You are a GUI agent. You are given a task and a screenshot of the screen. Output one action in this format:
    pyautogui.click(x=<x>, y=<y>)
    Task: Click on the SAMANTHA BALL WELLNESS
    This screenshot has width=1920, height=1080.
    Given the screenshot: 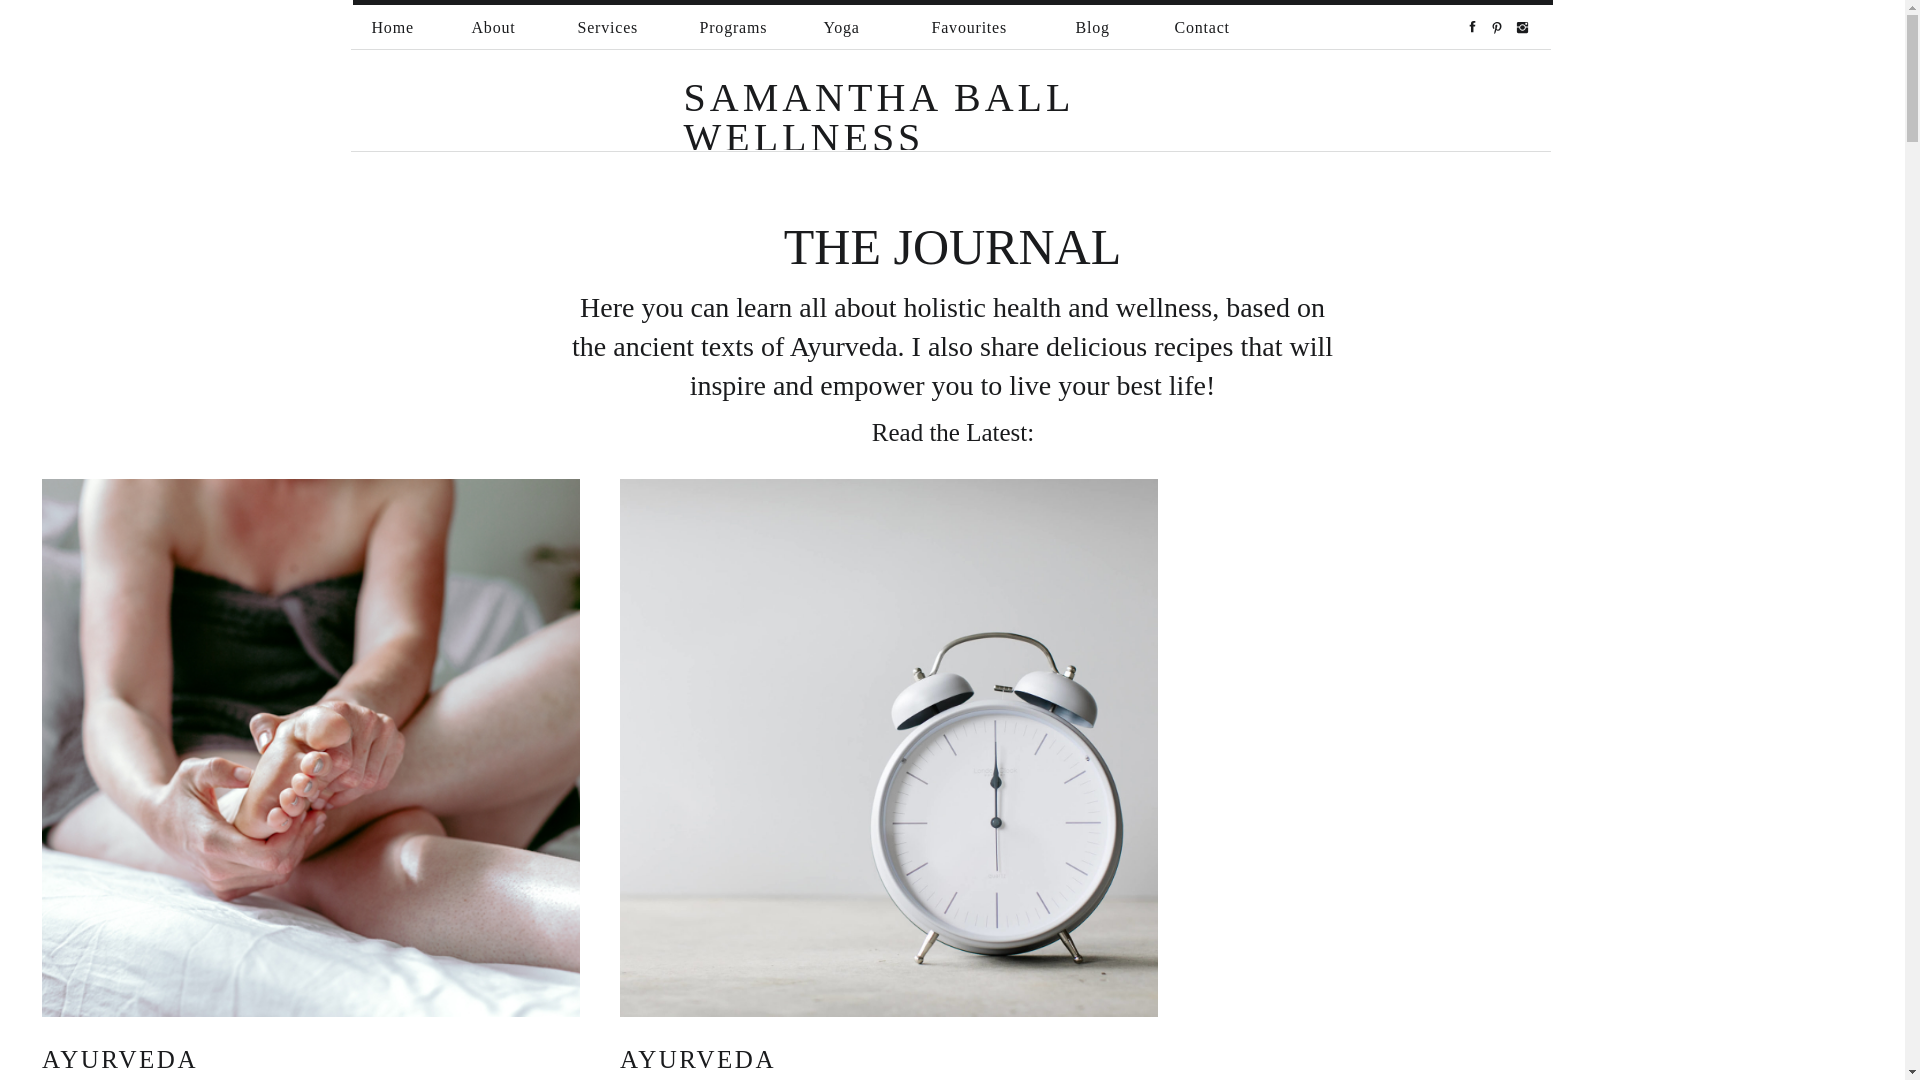 What is the action you would take?
    pyautogui.click(x=984, y=100)
    